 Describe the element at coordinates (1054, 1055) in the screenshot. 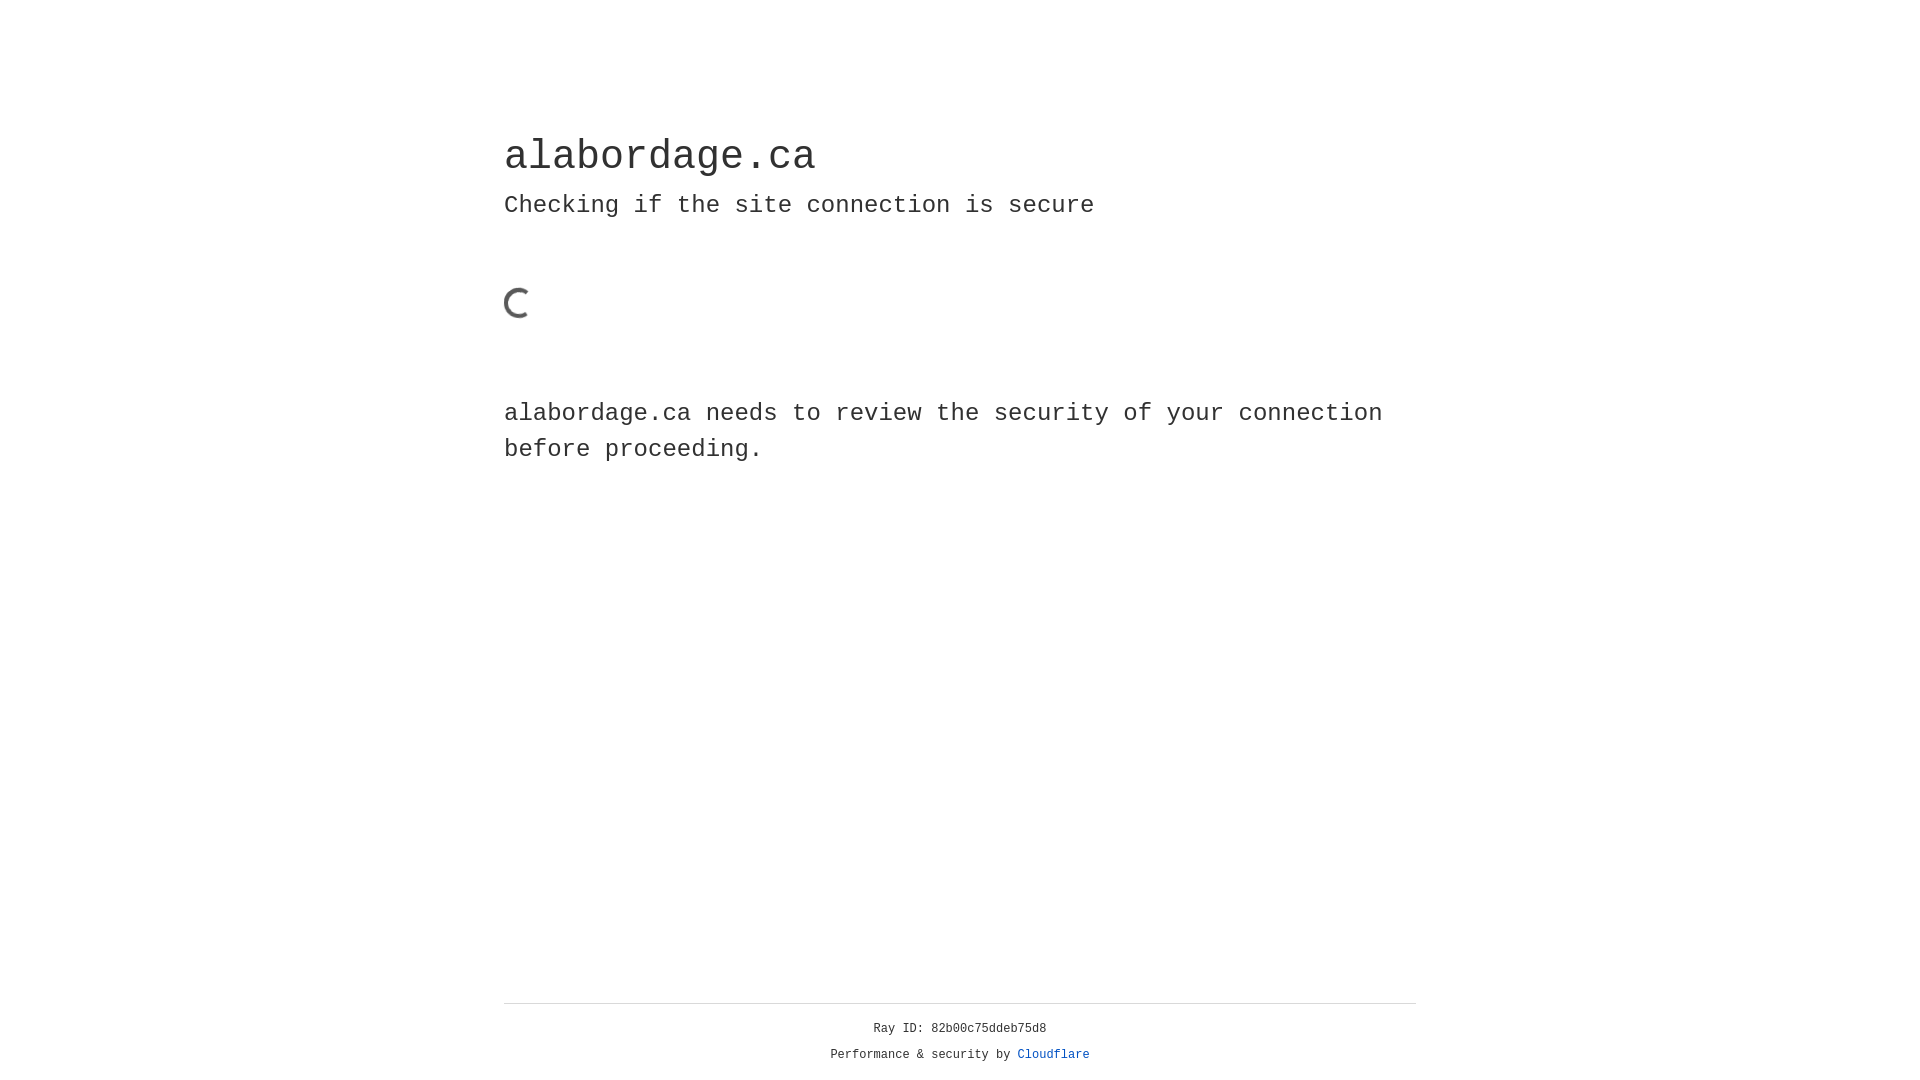

I see `Cloudflare` at that location.